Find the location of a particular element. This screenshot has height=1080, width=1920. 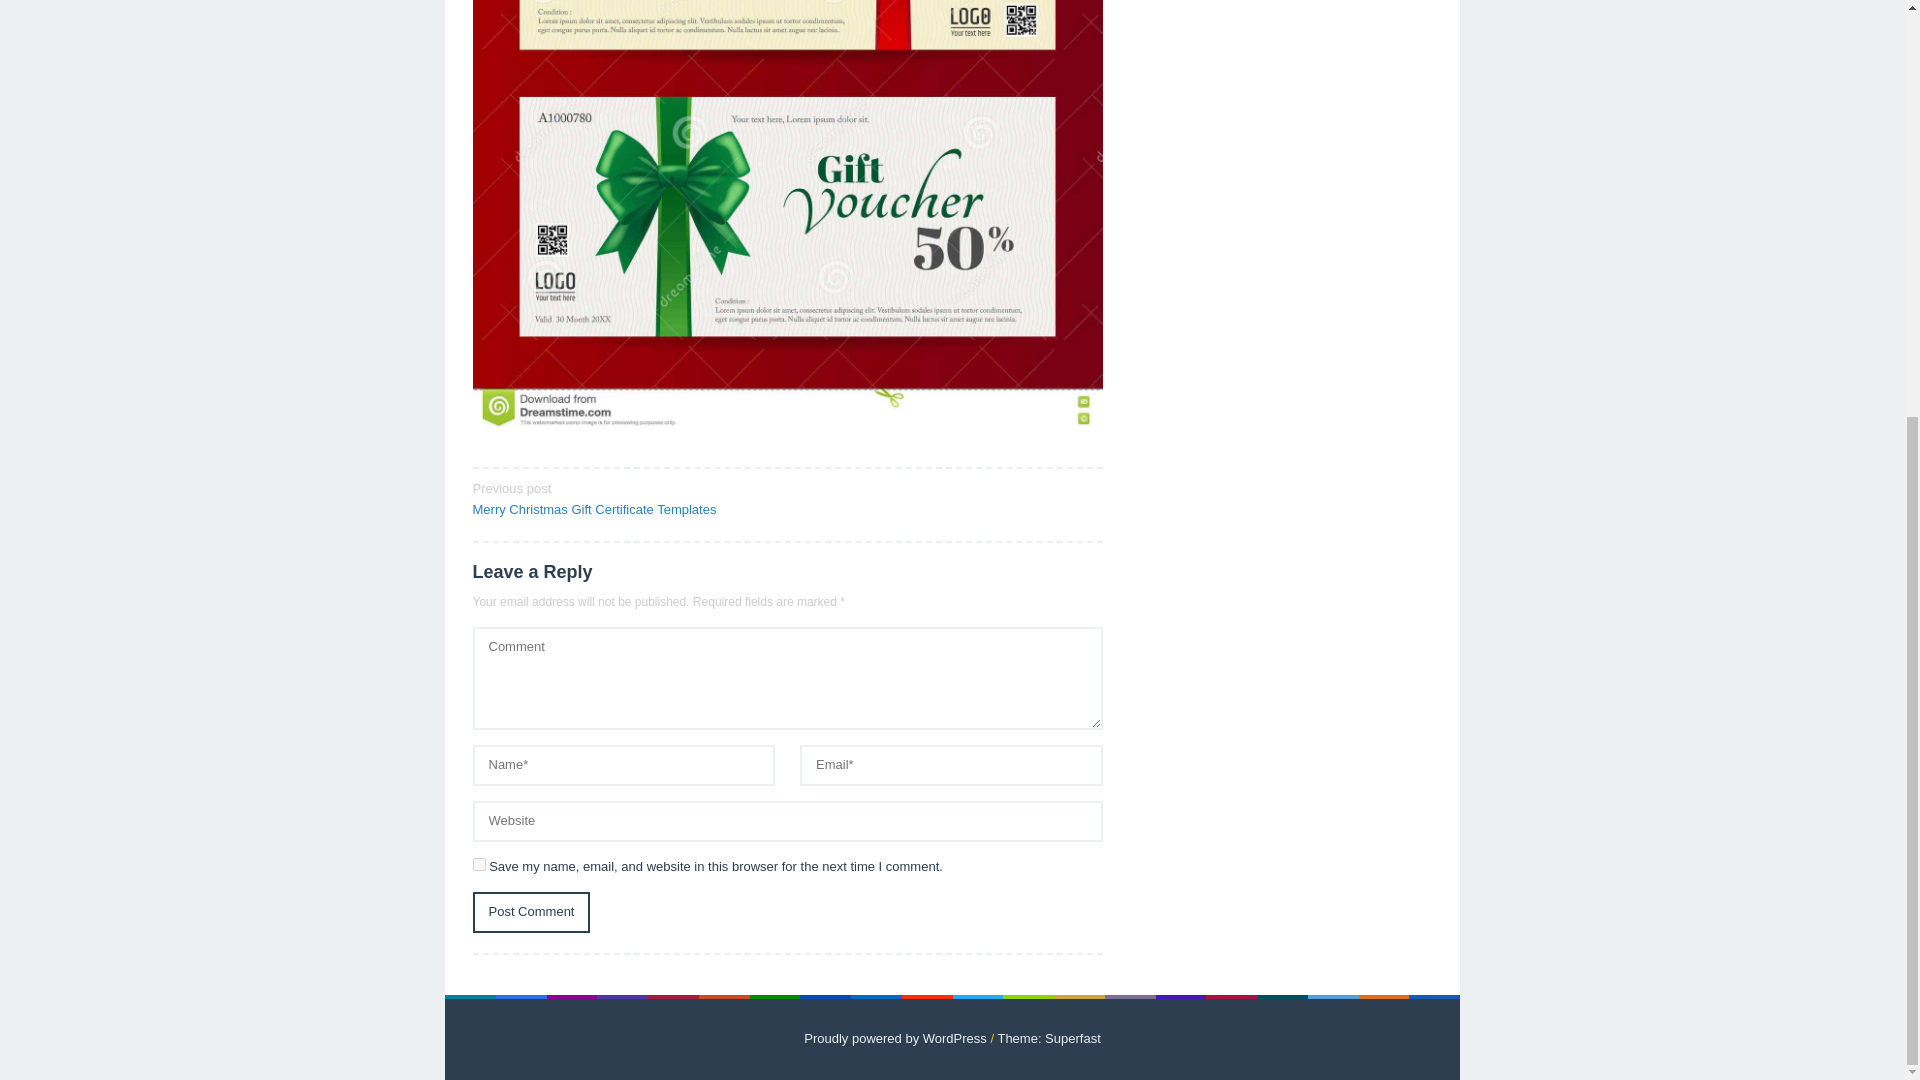

yes is located at coordinates (478, 864).